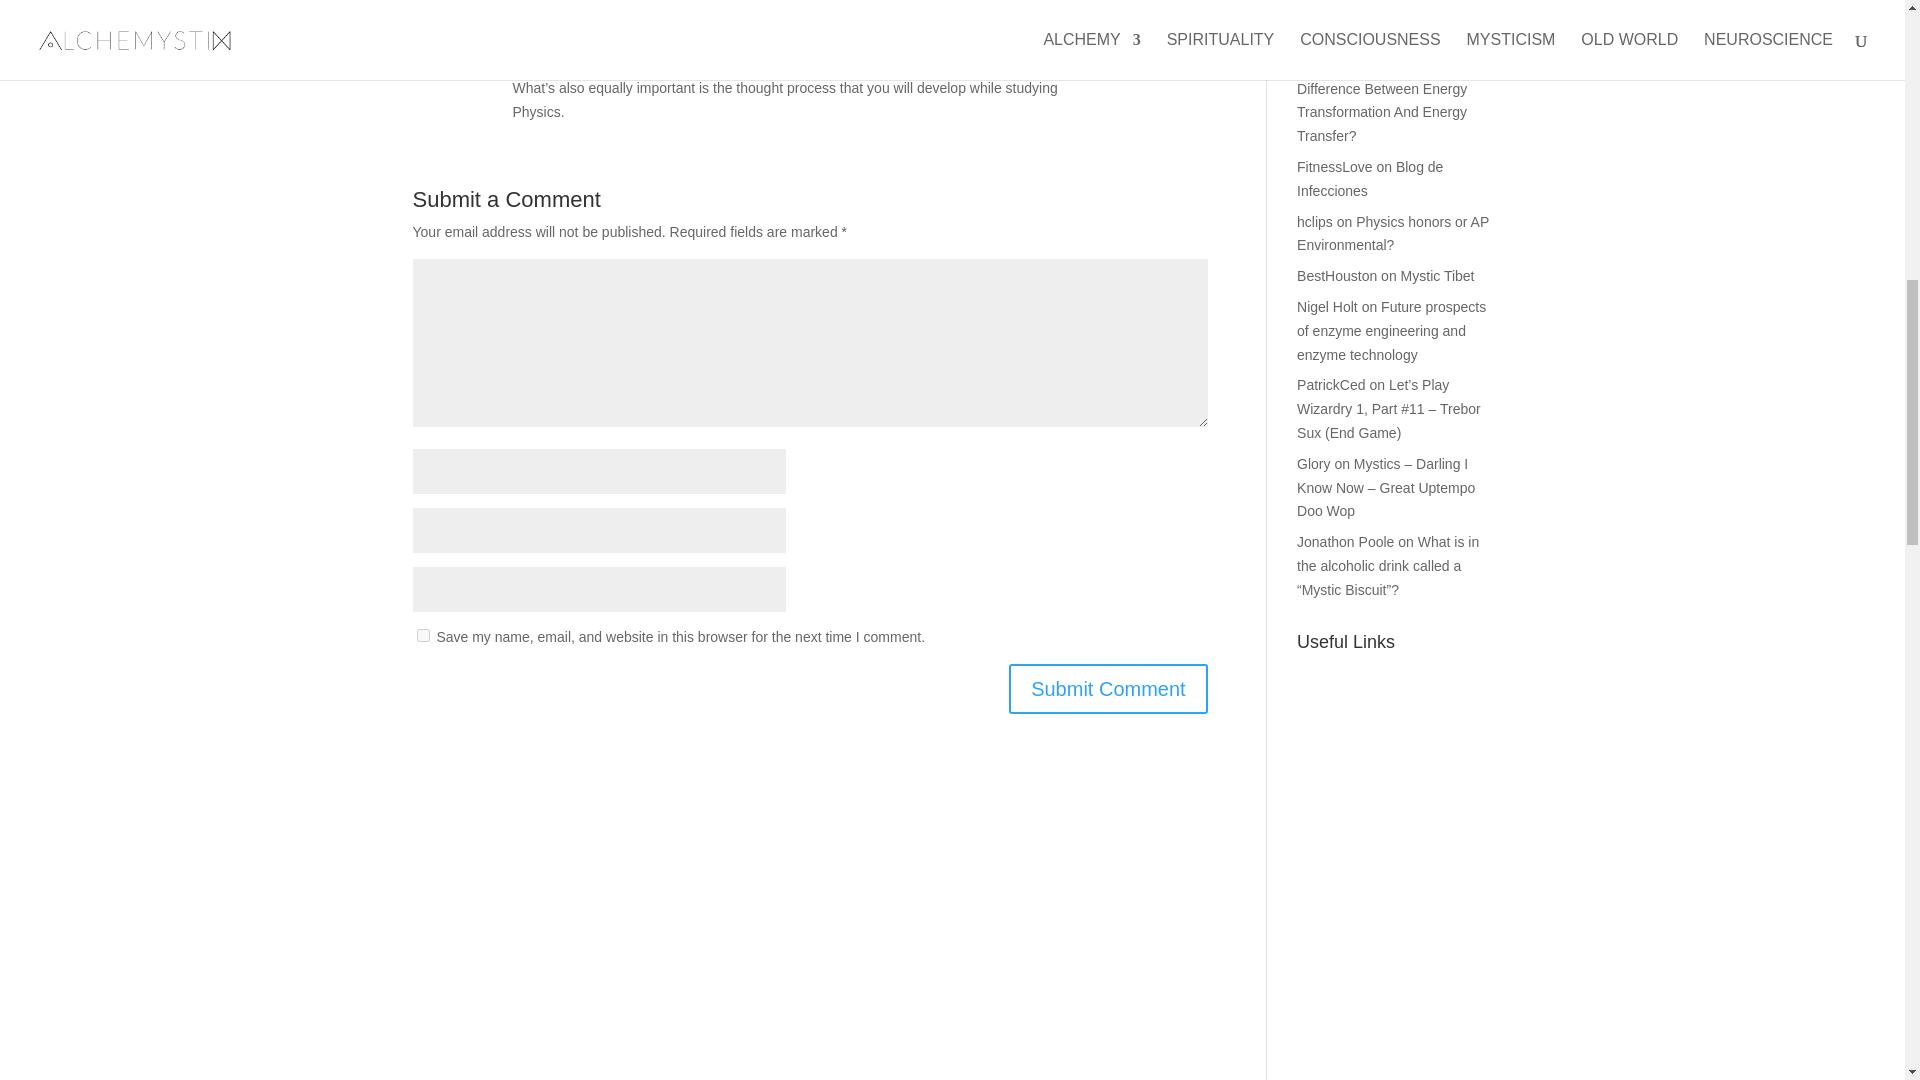 This screenshot has height=1080, width=1920. What do you see at coordinates (1314, 222) in the screenshot?
I see `hclips` at bounding box center [1314, 222].